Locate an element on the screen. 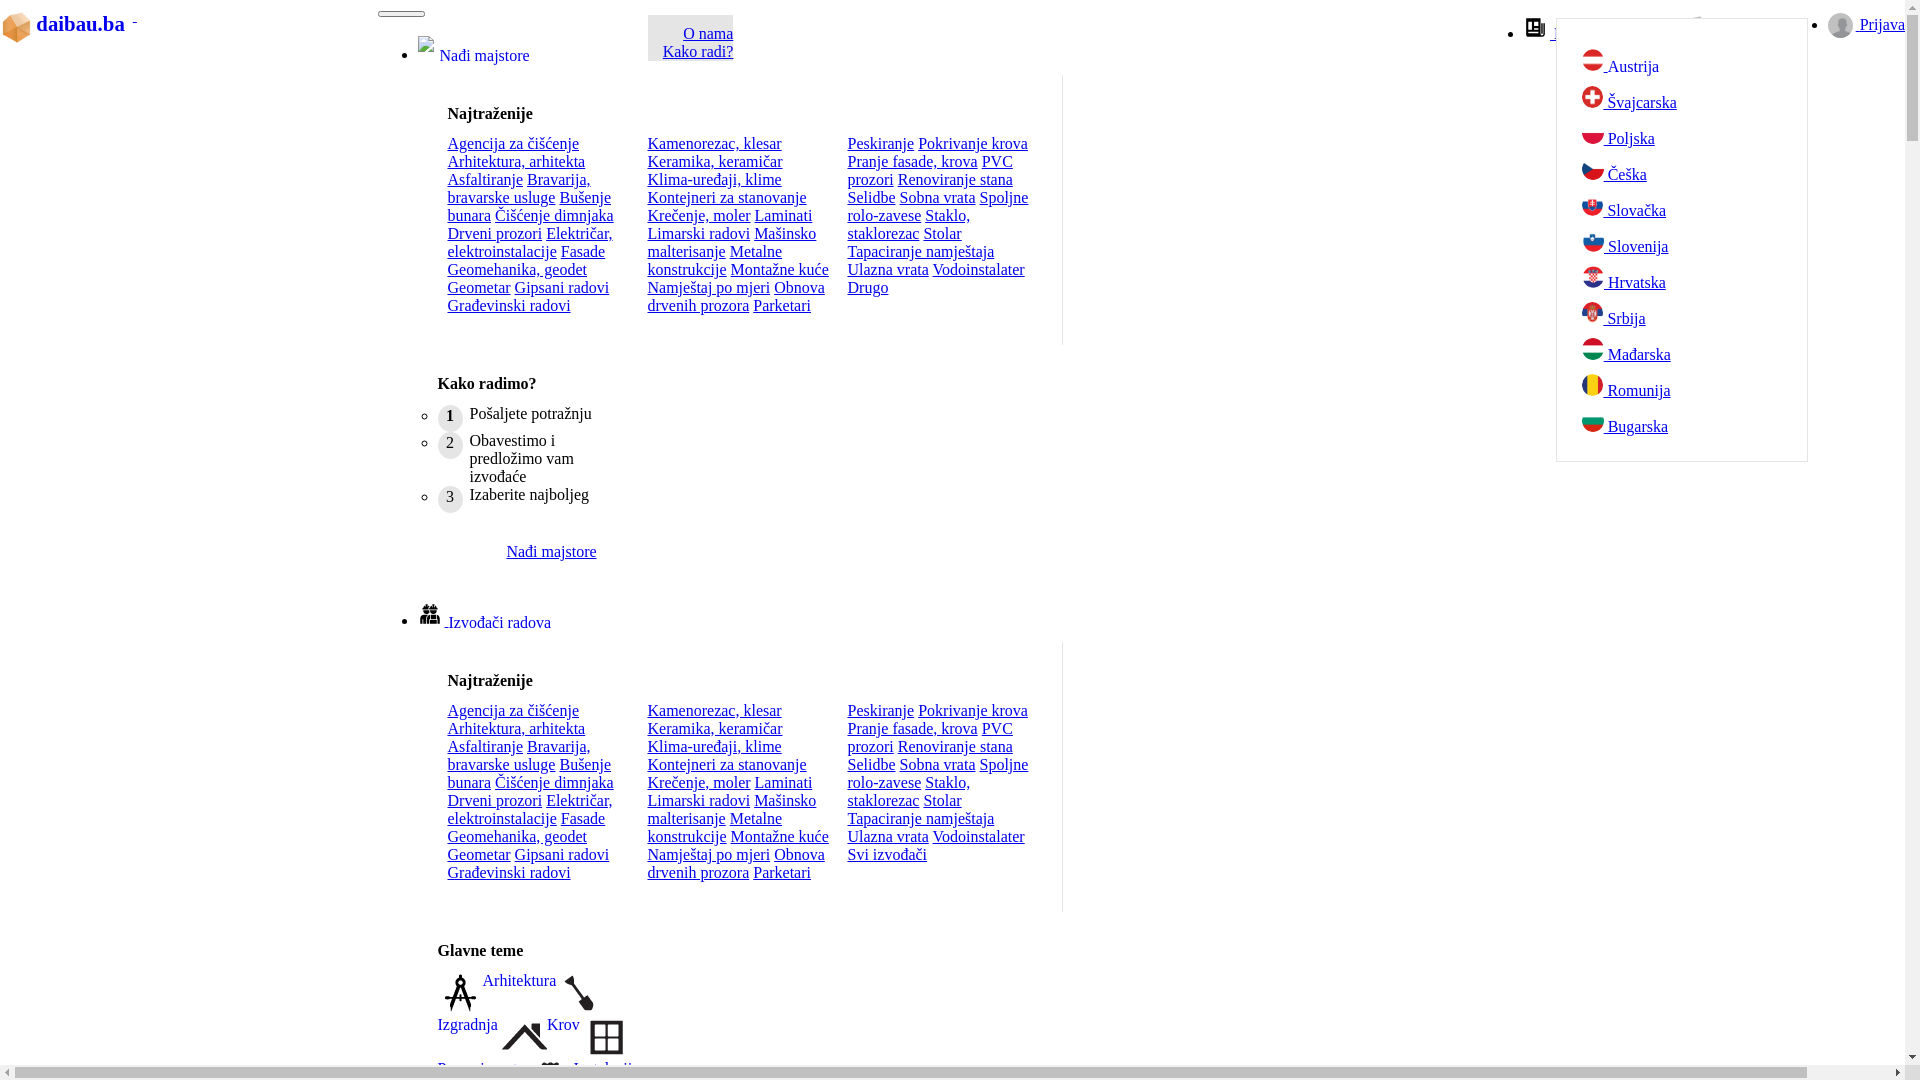 Image resolution: width=1920 pixels, height=1080 pixels. Prijava is located at coordinates (1866, 24).